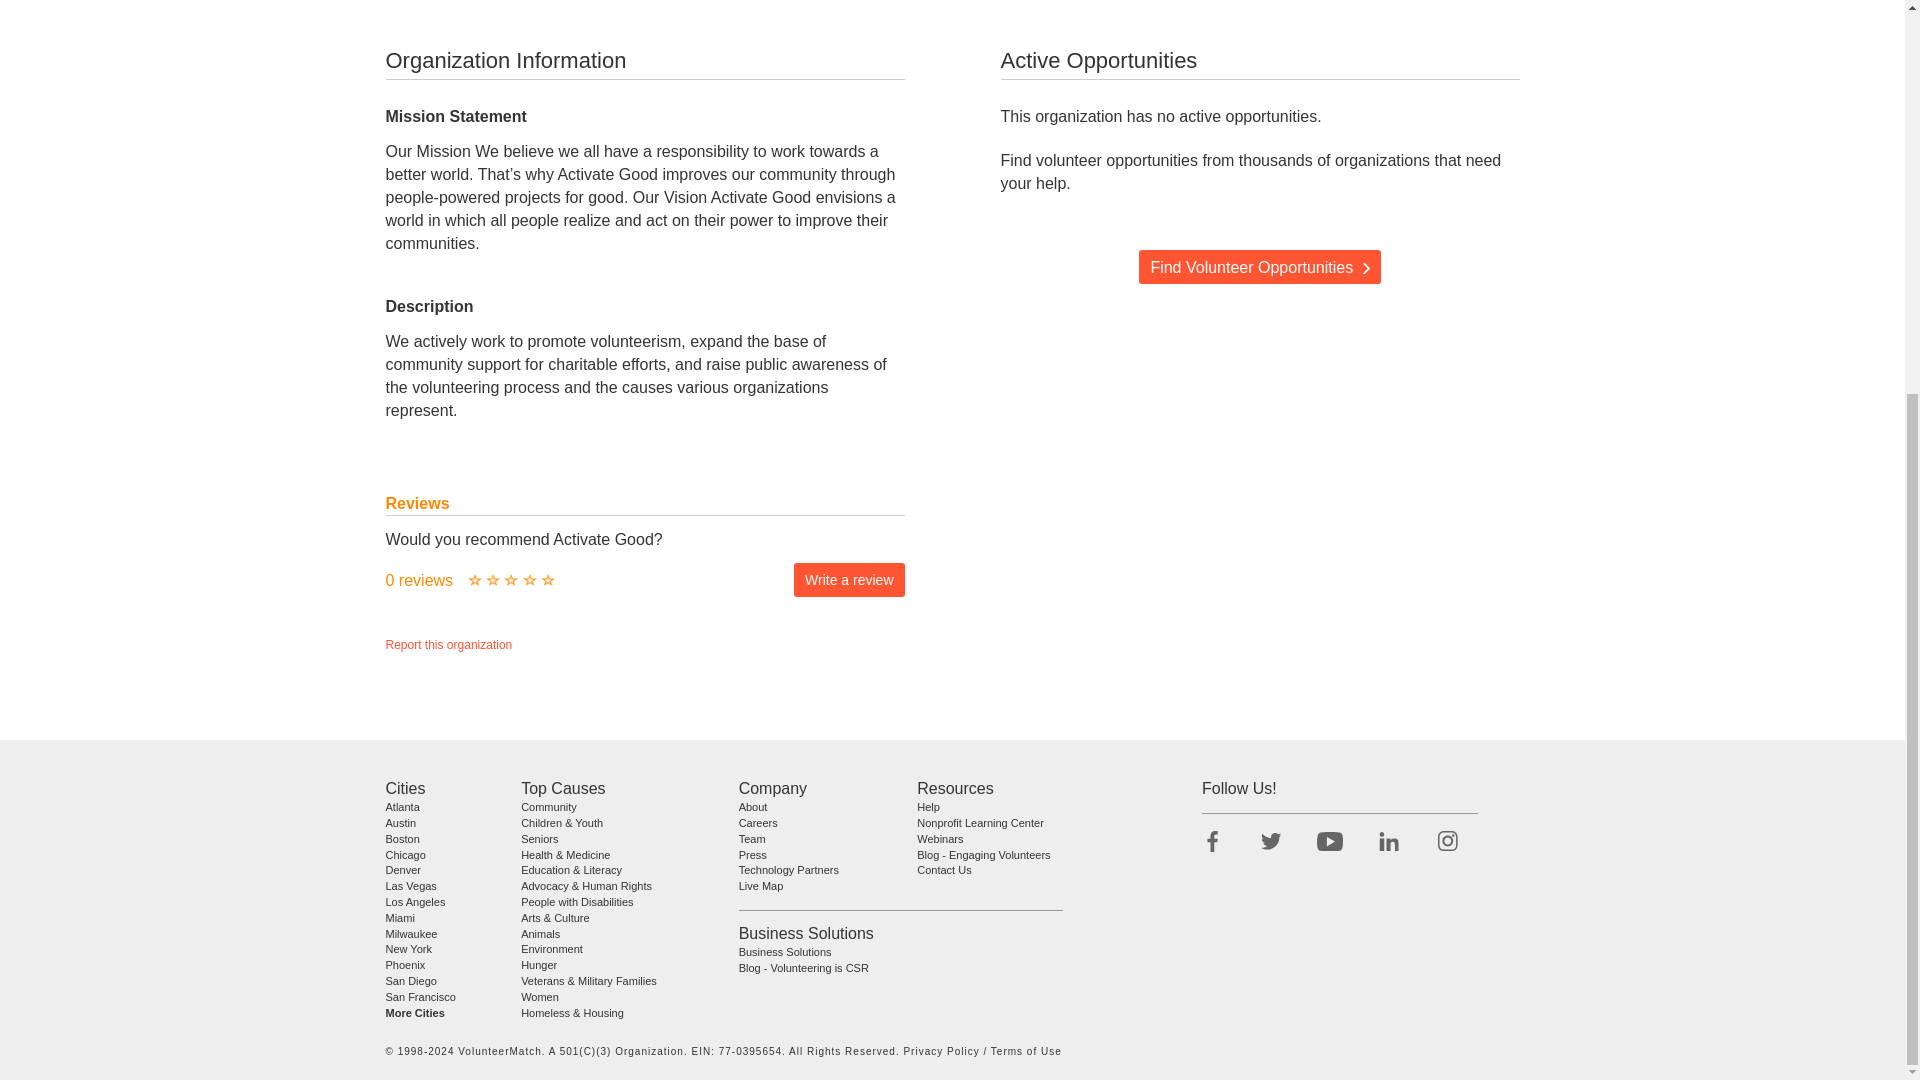 This screenshot has width=1920, height=1080. What do you see at coordinates (411, 886) in the screenshot?
I see `Las Vegas` at bounding box center [411, 886].